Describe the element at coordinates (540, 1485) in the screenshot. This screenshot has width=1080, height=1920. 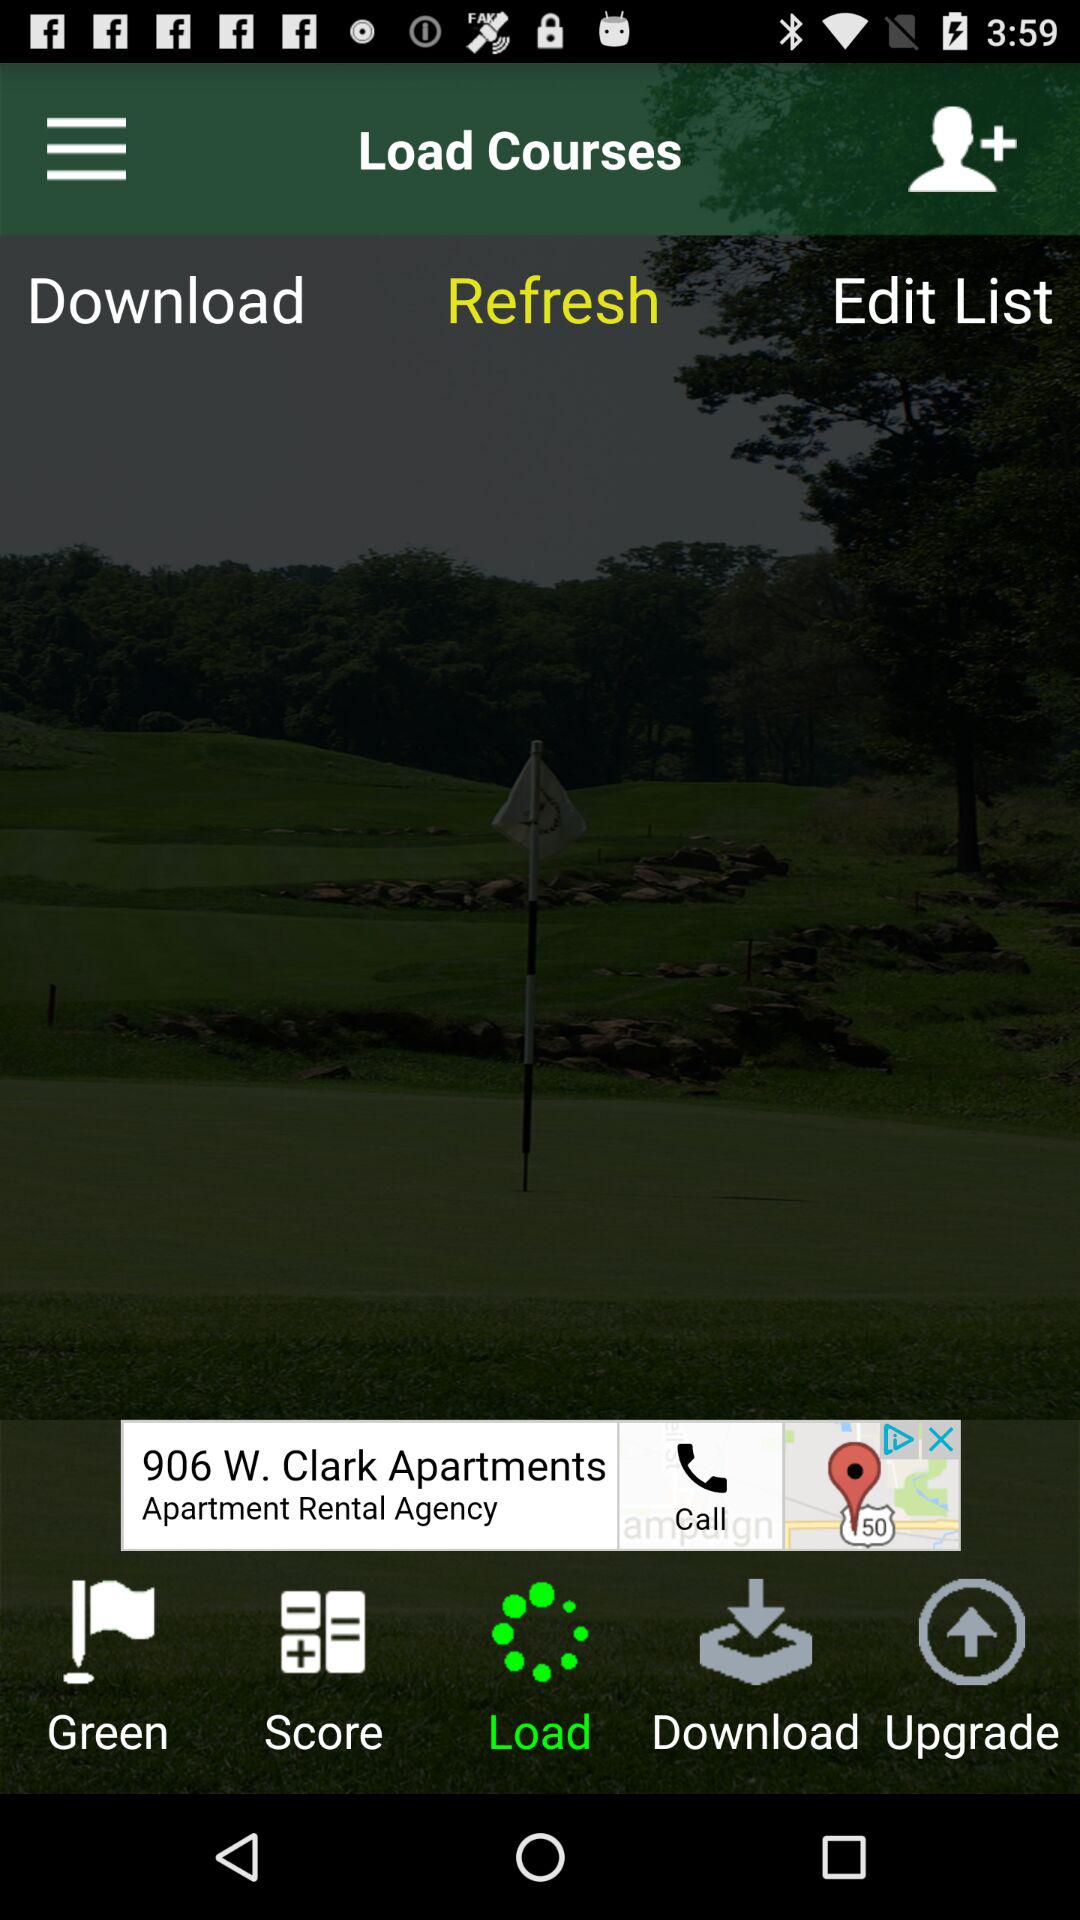
I see `select advertisement` at that location.